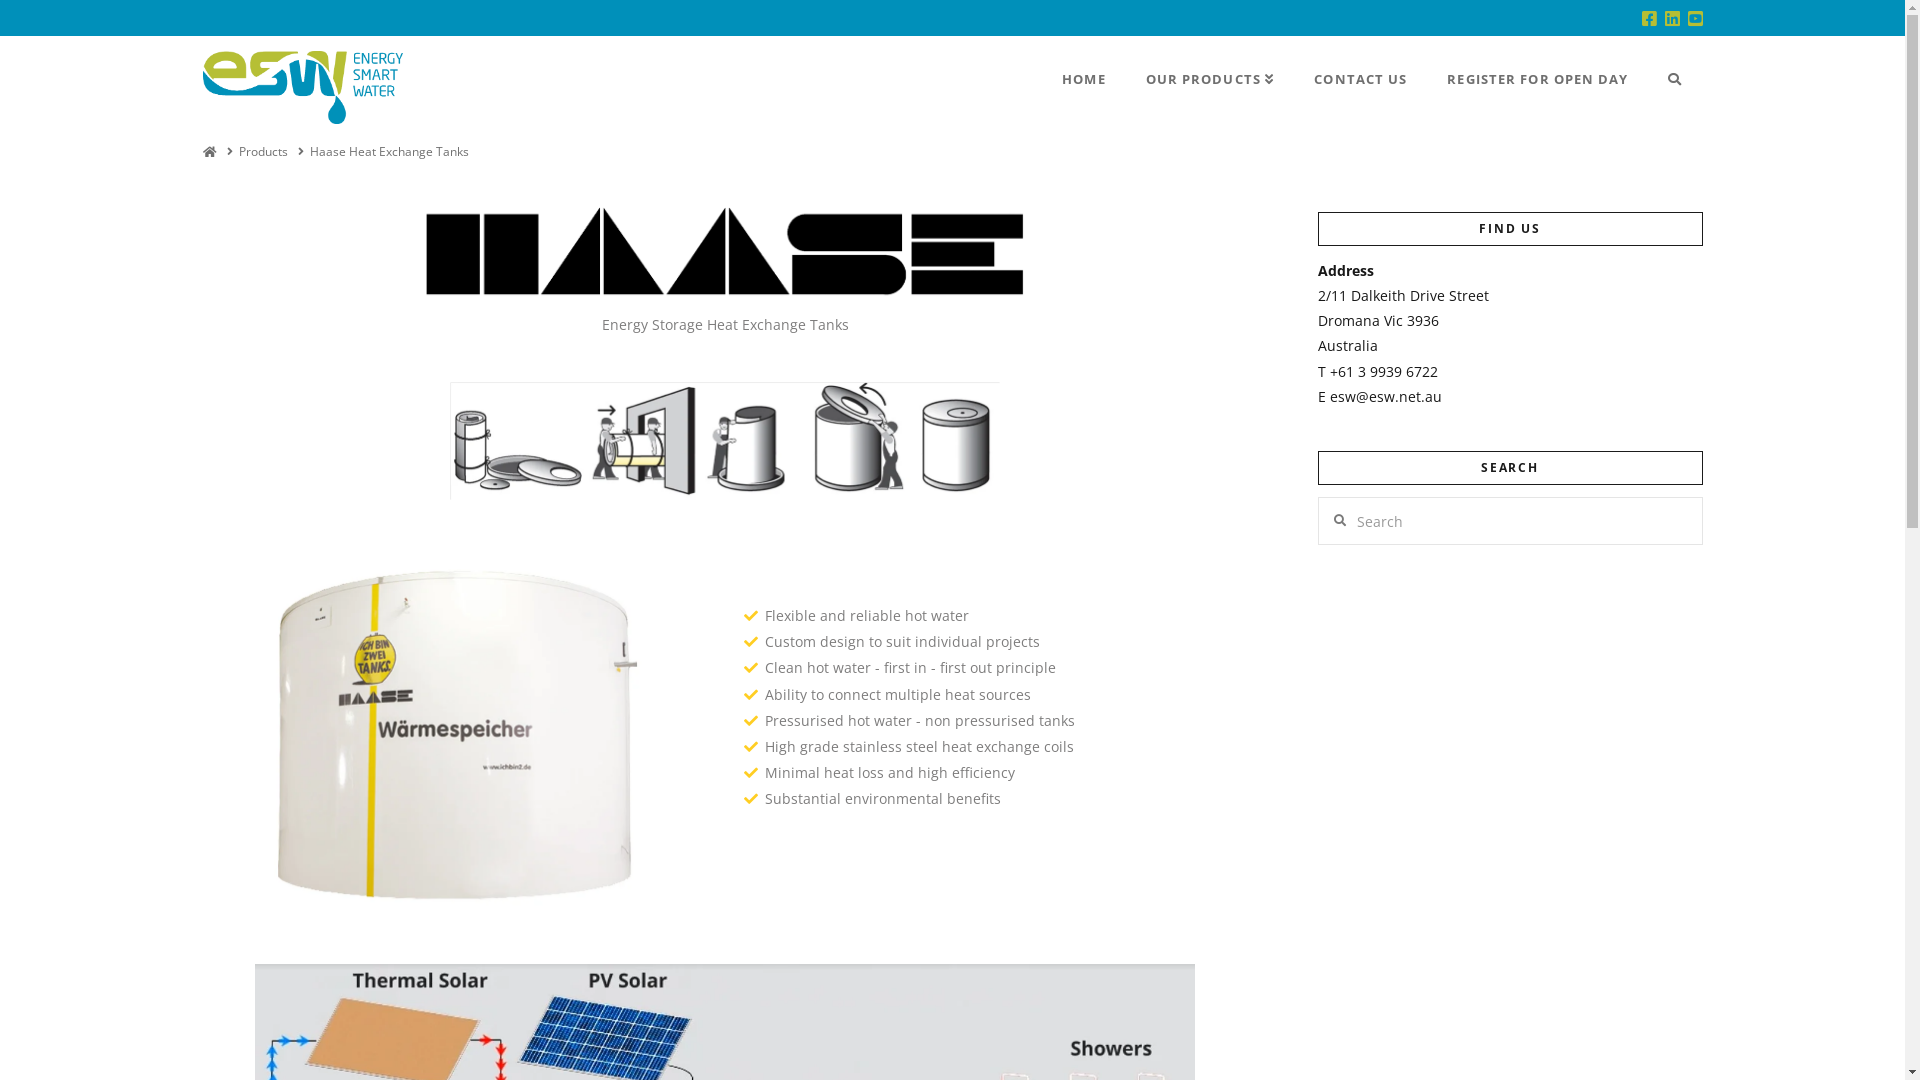  What do you see at coordinates (1360, 81) in the screenshot?
I see `CONTACT US` at bounding box center [1360, 81].